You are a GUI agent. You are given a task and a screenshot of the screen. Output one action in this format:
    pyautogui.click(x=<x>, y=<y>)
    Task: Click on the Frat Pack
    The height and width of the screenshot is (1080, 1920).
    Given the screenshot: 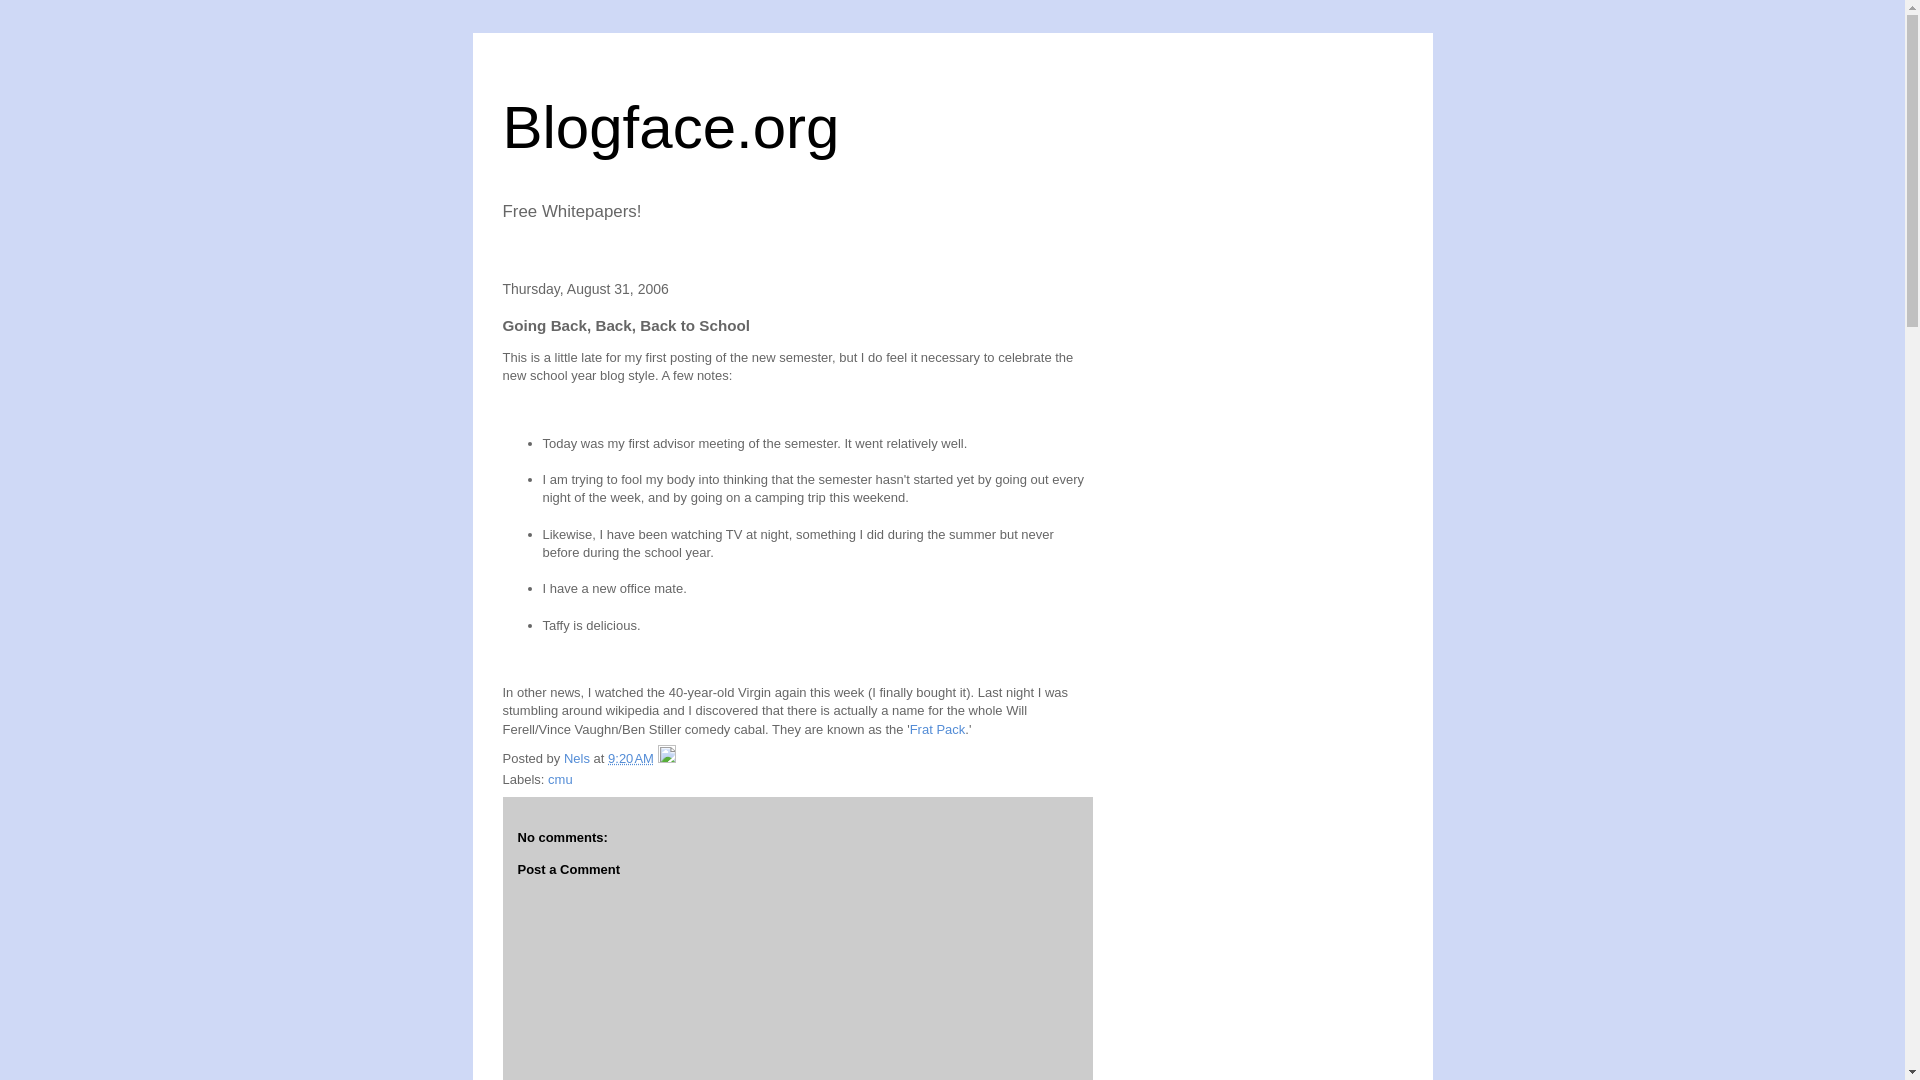 What is the action you would take?
    pyautogui.click(x=938, y=729)
    